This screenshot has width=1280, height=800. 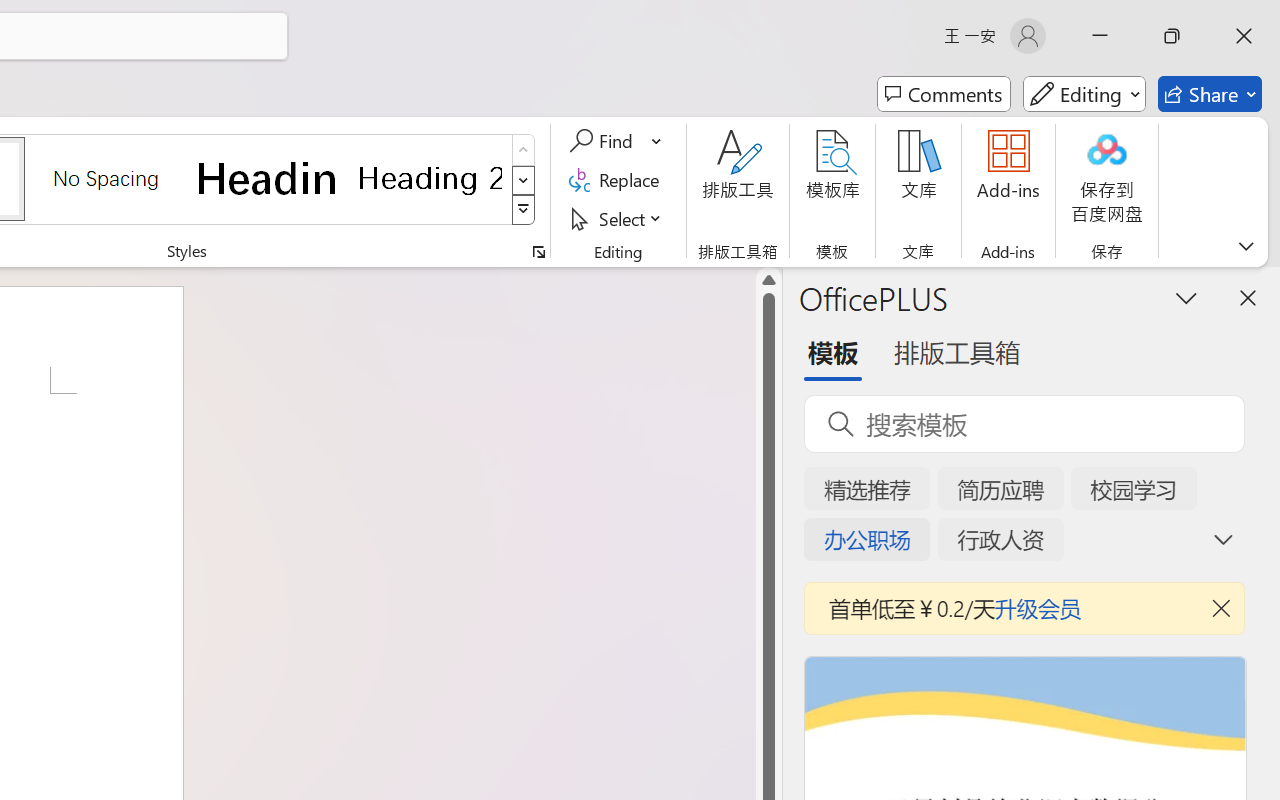 What do you see at coordinates (1244, 36) in the screenshot?
I see `Close` at bounding box center [1244, 36].